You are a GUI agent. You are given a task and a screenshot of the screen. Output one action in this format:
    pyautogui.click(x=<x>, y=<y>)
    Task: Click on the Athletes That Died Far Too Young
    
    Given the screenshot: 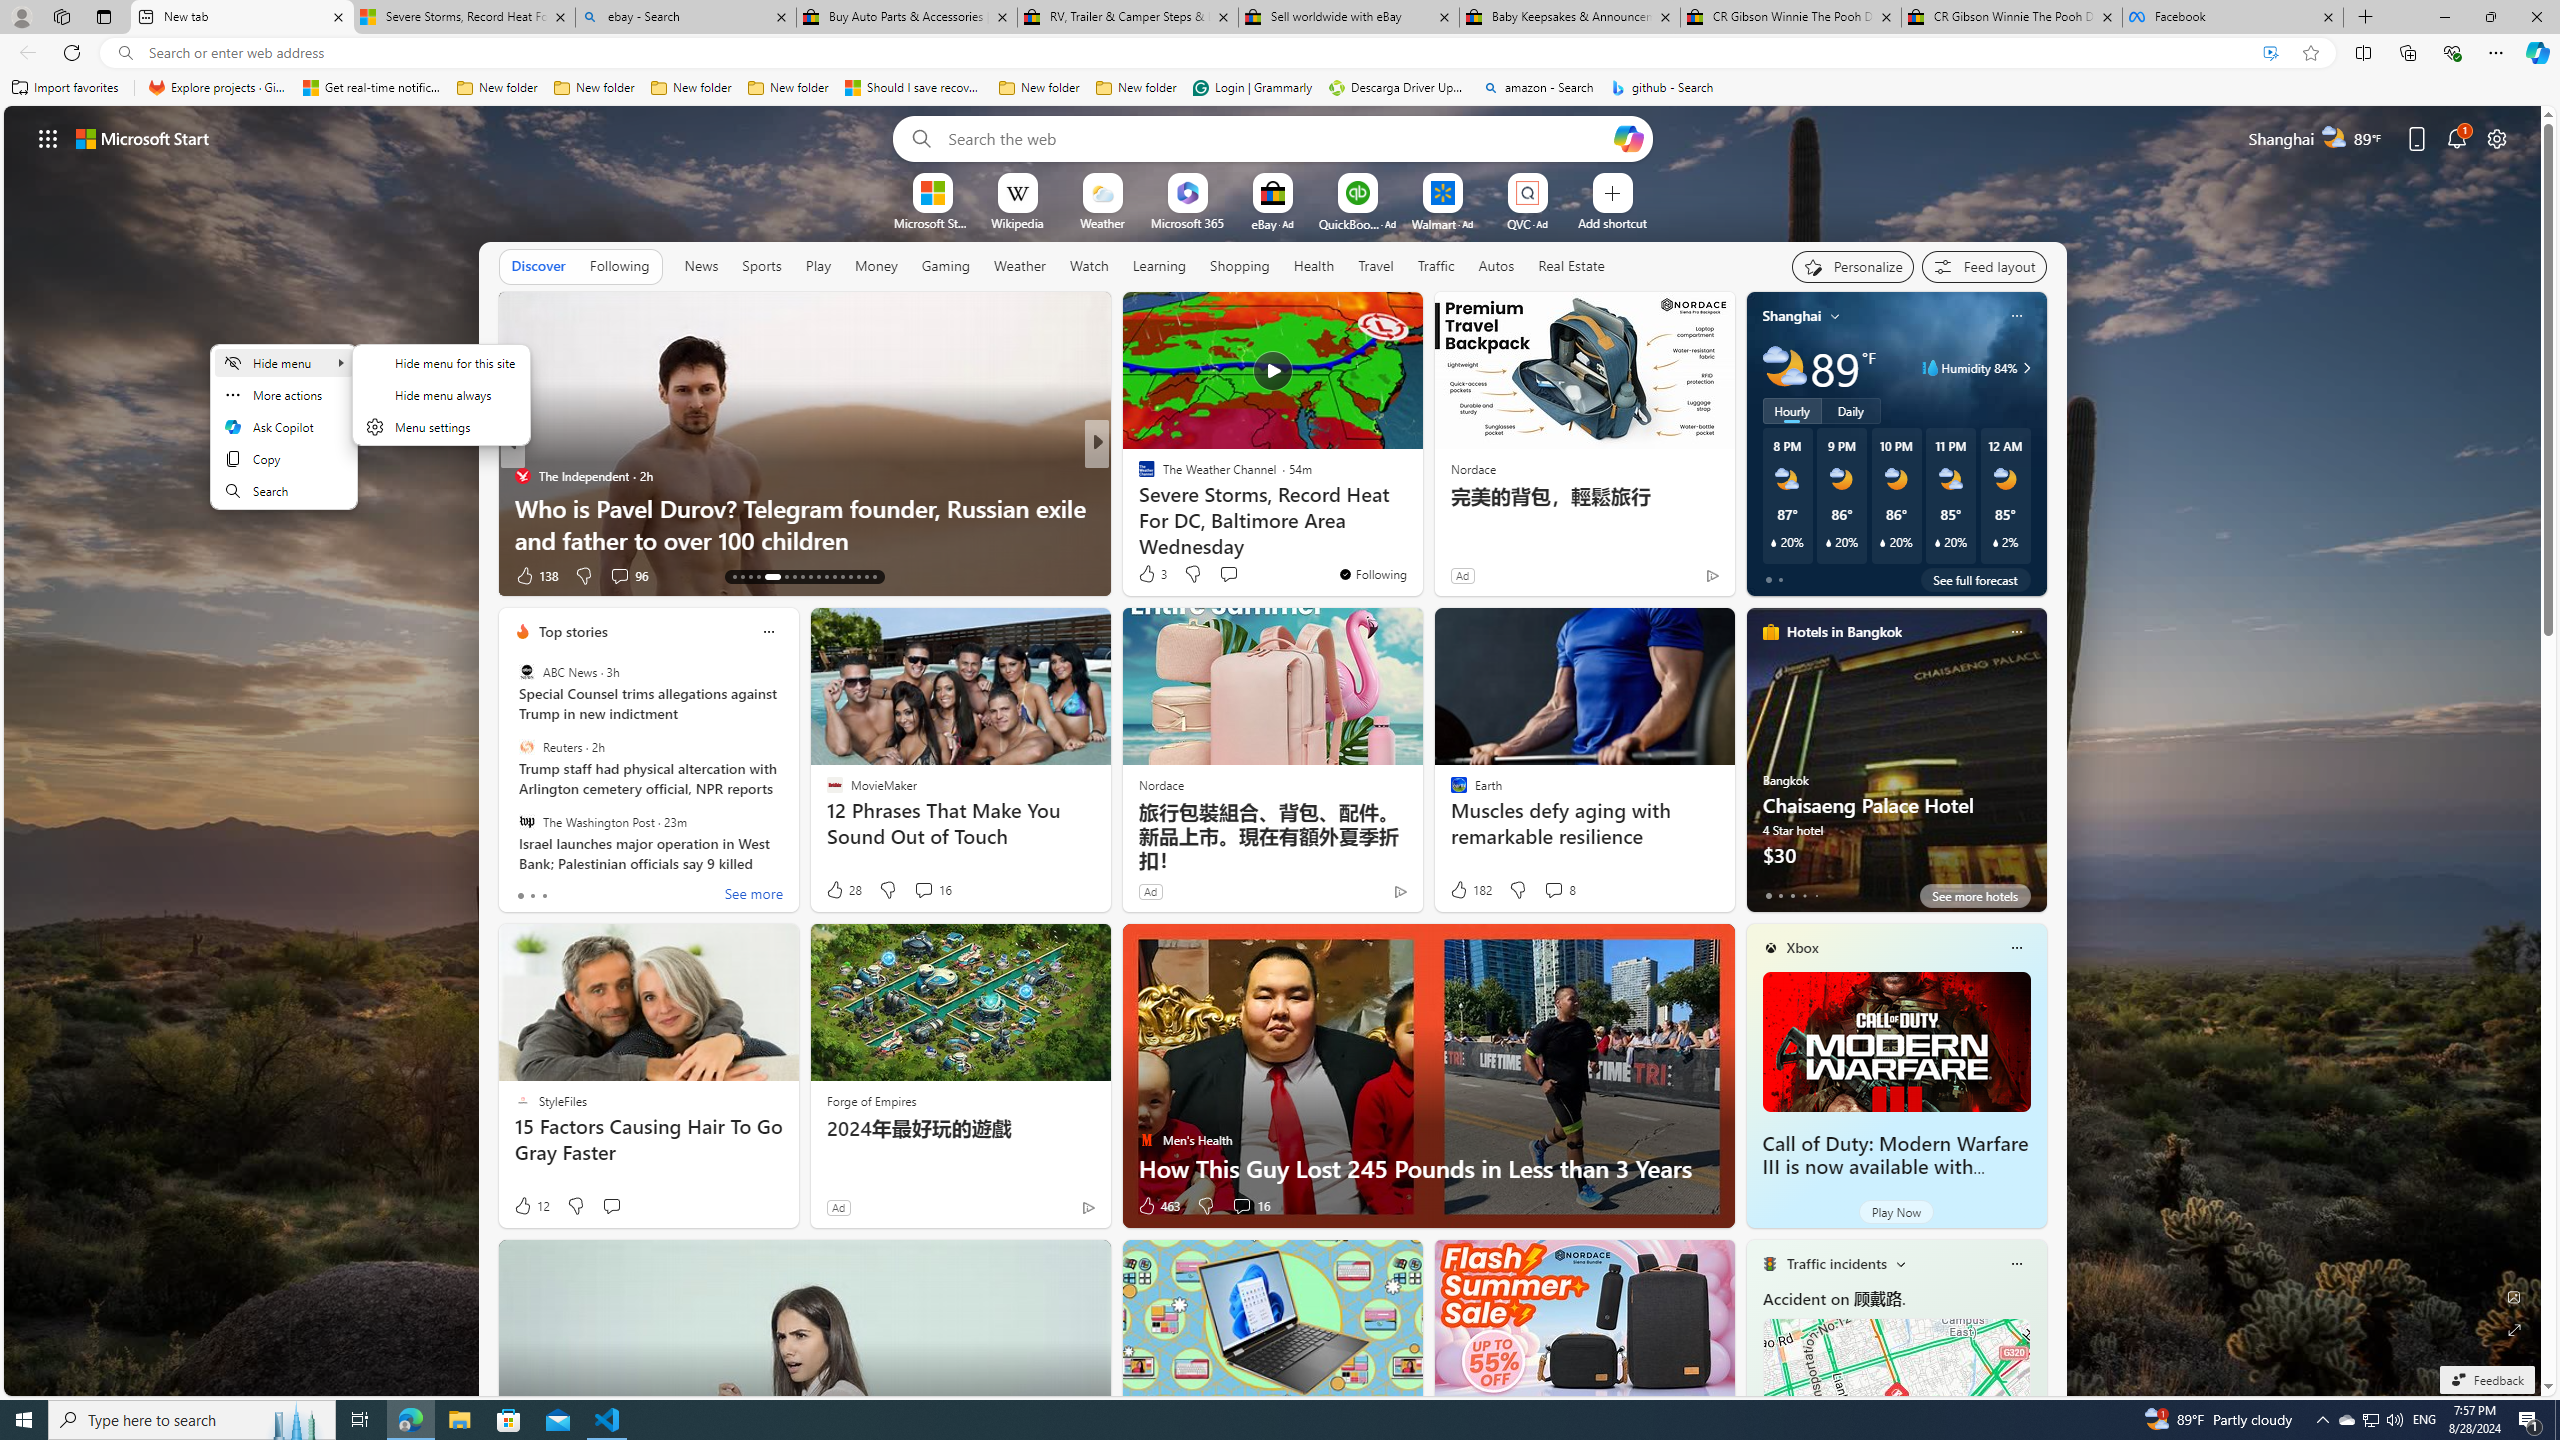 What is the action you would take?
    pyautogui.click(x=1419, y=540)
    